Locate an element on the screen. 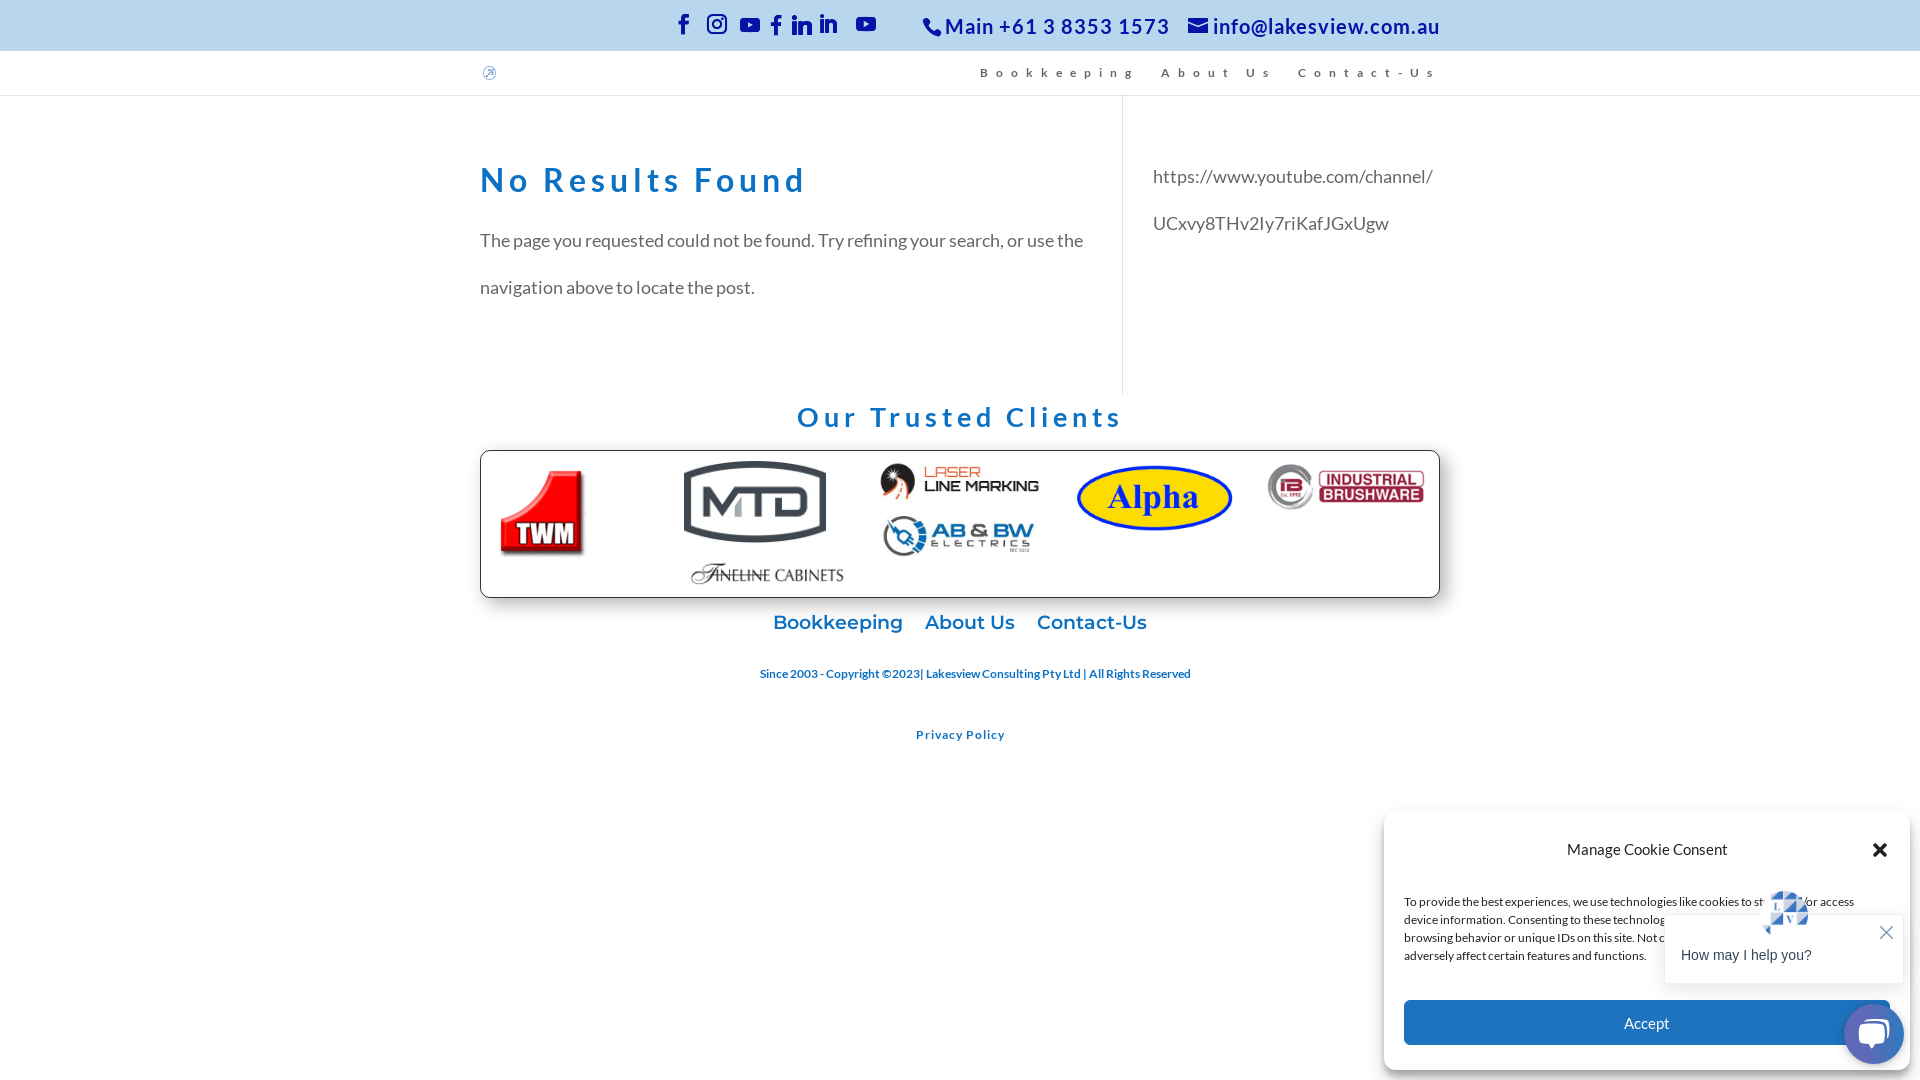 This screenshot has width=1920, height=1080. Laser line Marking  is located at coordinates (960, 482).